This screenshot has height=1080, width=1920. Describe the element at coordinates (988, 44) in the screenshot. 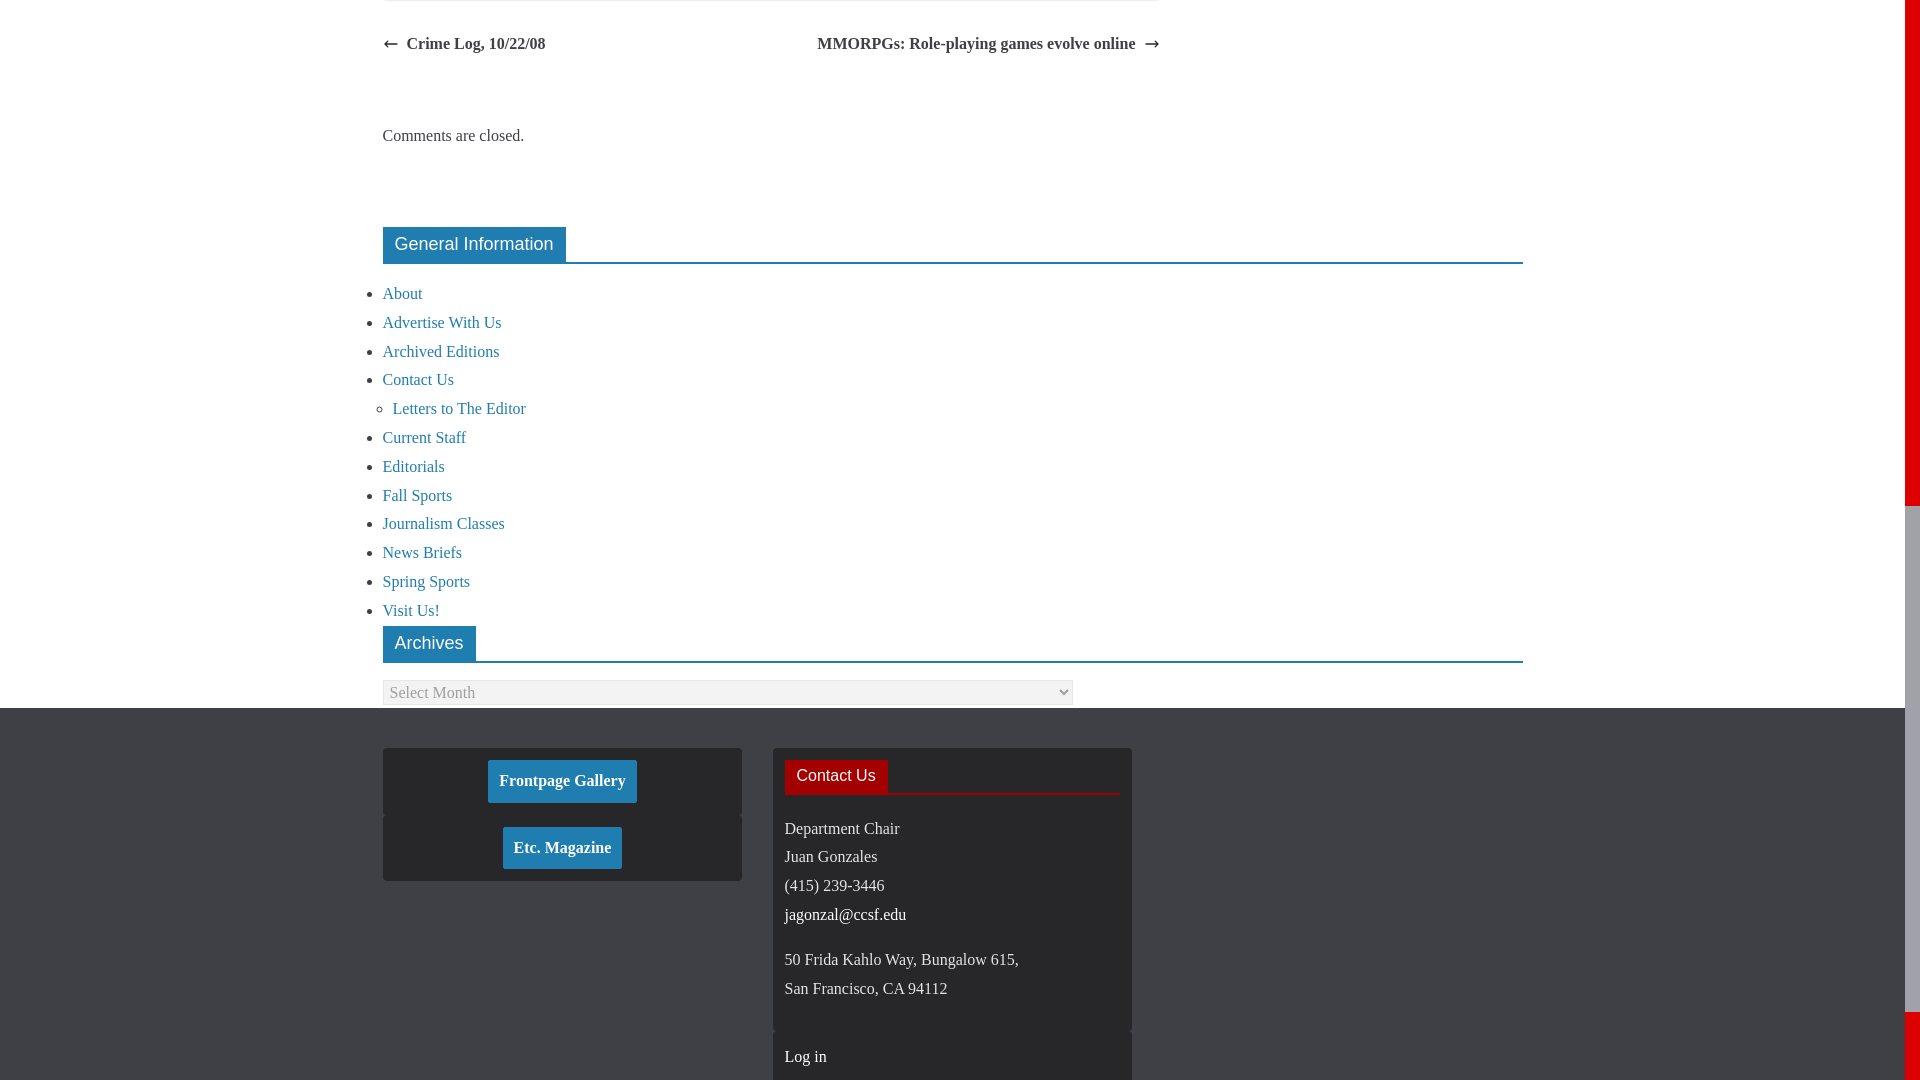

I see `MMORPGs: Role-playing games evolve online` at that location.